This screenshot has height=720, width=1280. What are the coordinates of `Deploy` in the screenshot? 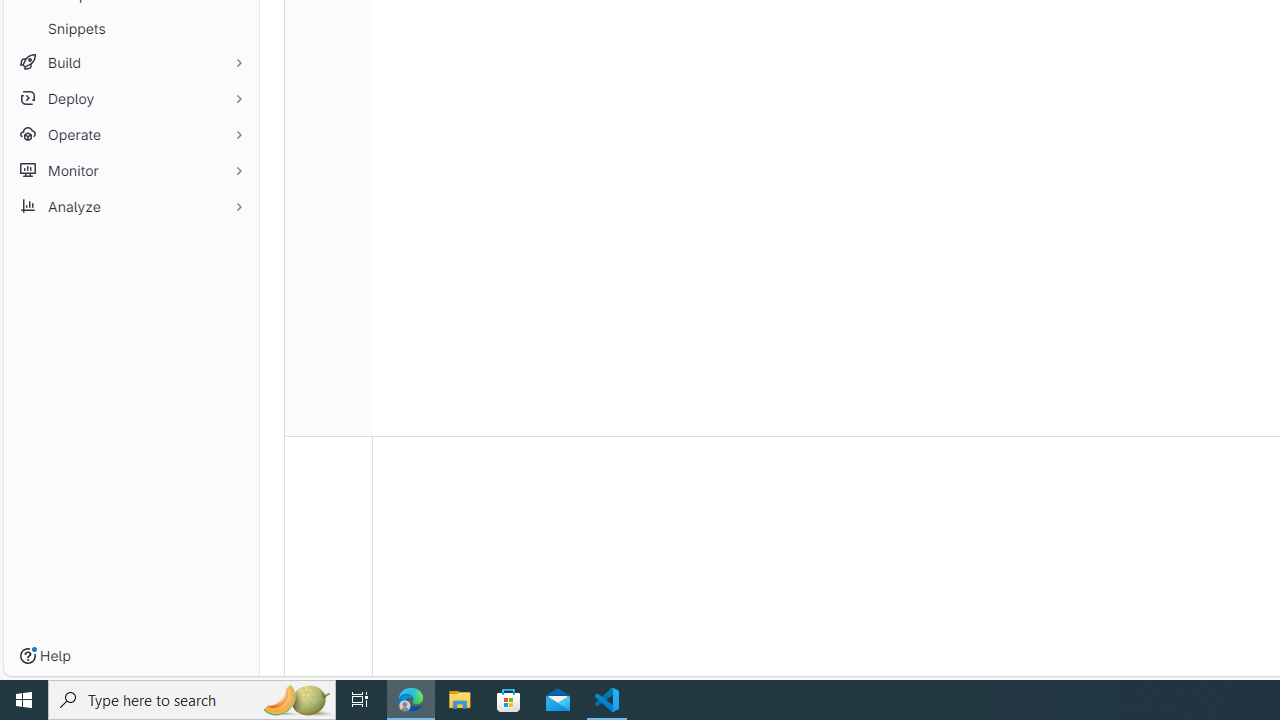 It's located at (130, 98).